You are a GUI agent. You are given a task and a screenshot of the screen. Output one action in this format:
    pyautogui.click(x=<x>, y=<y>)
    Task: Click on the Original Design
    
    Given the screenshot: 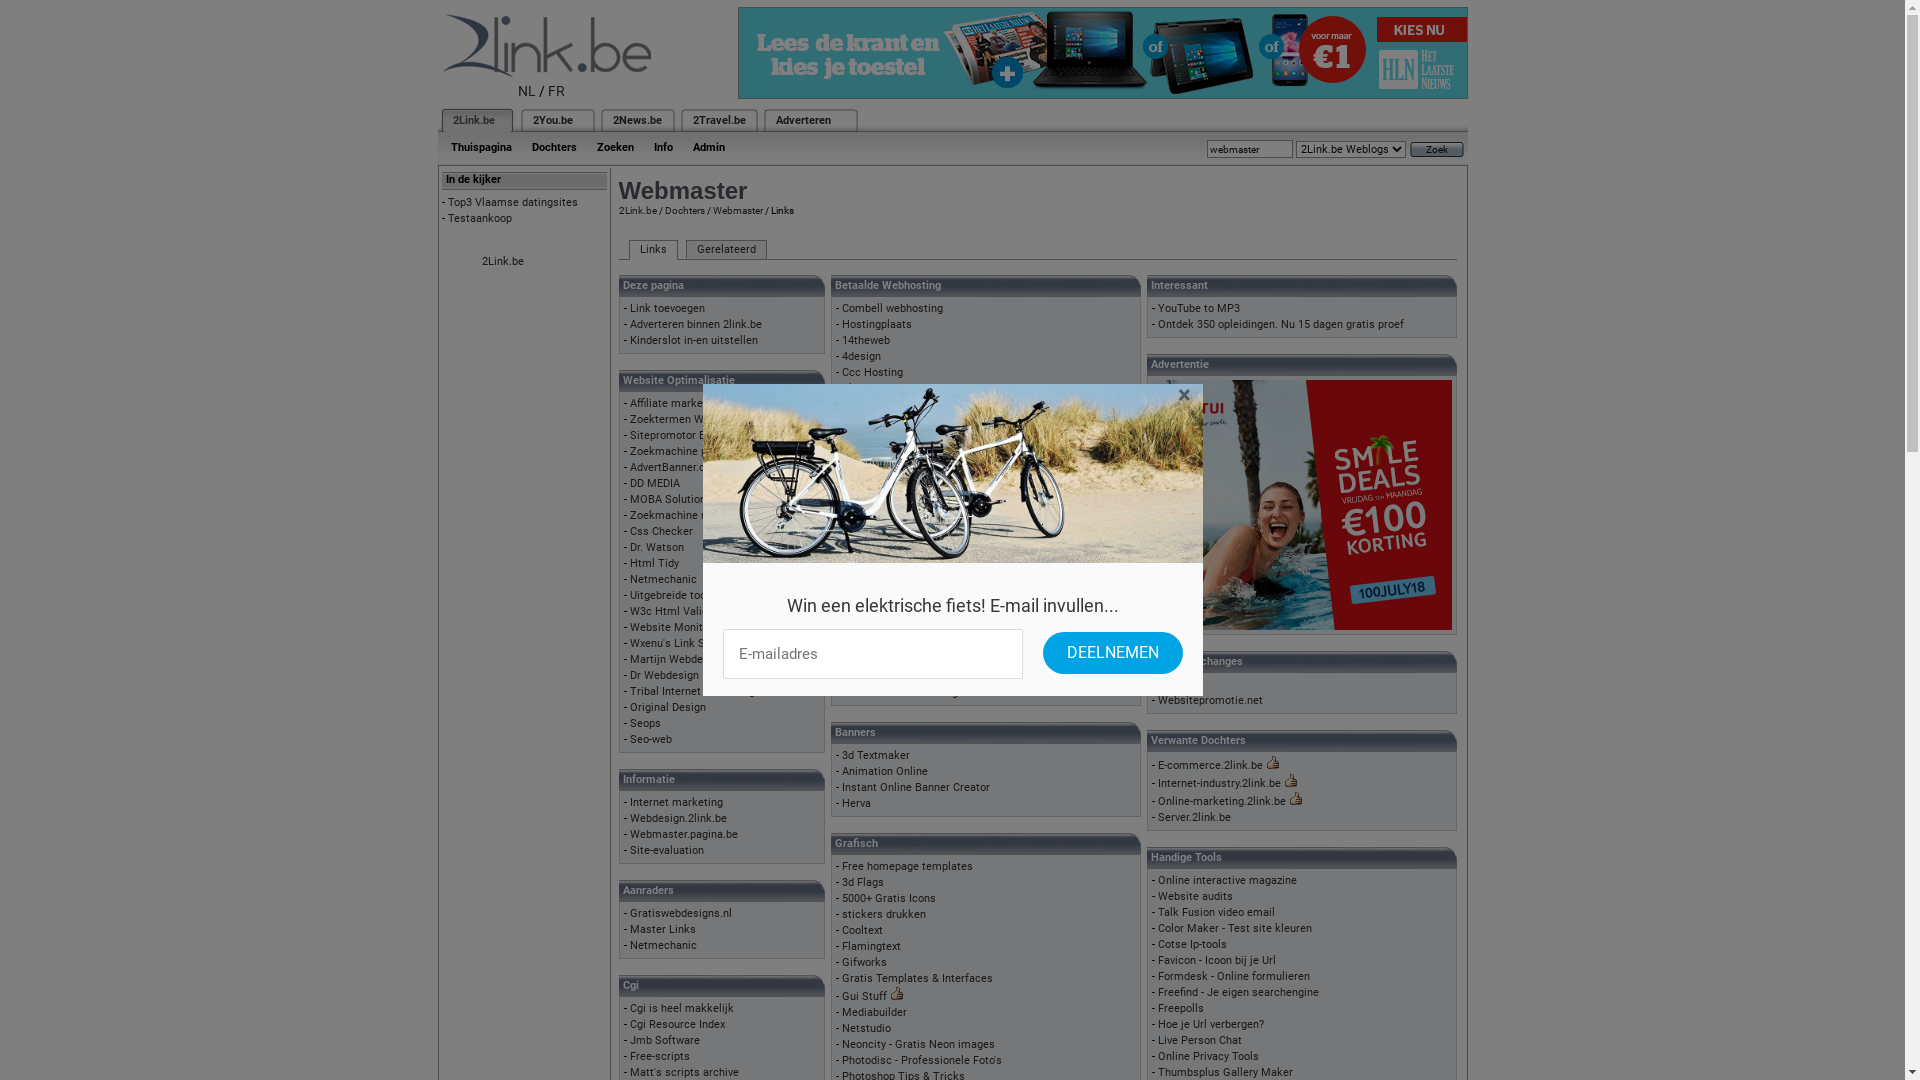 What is the action you would take?
    pyautogui.click(x=668, y=708)
    